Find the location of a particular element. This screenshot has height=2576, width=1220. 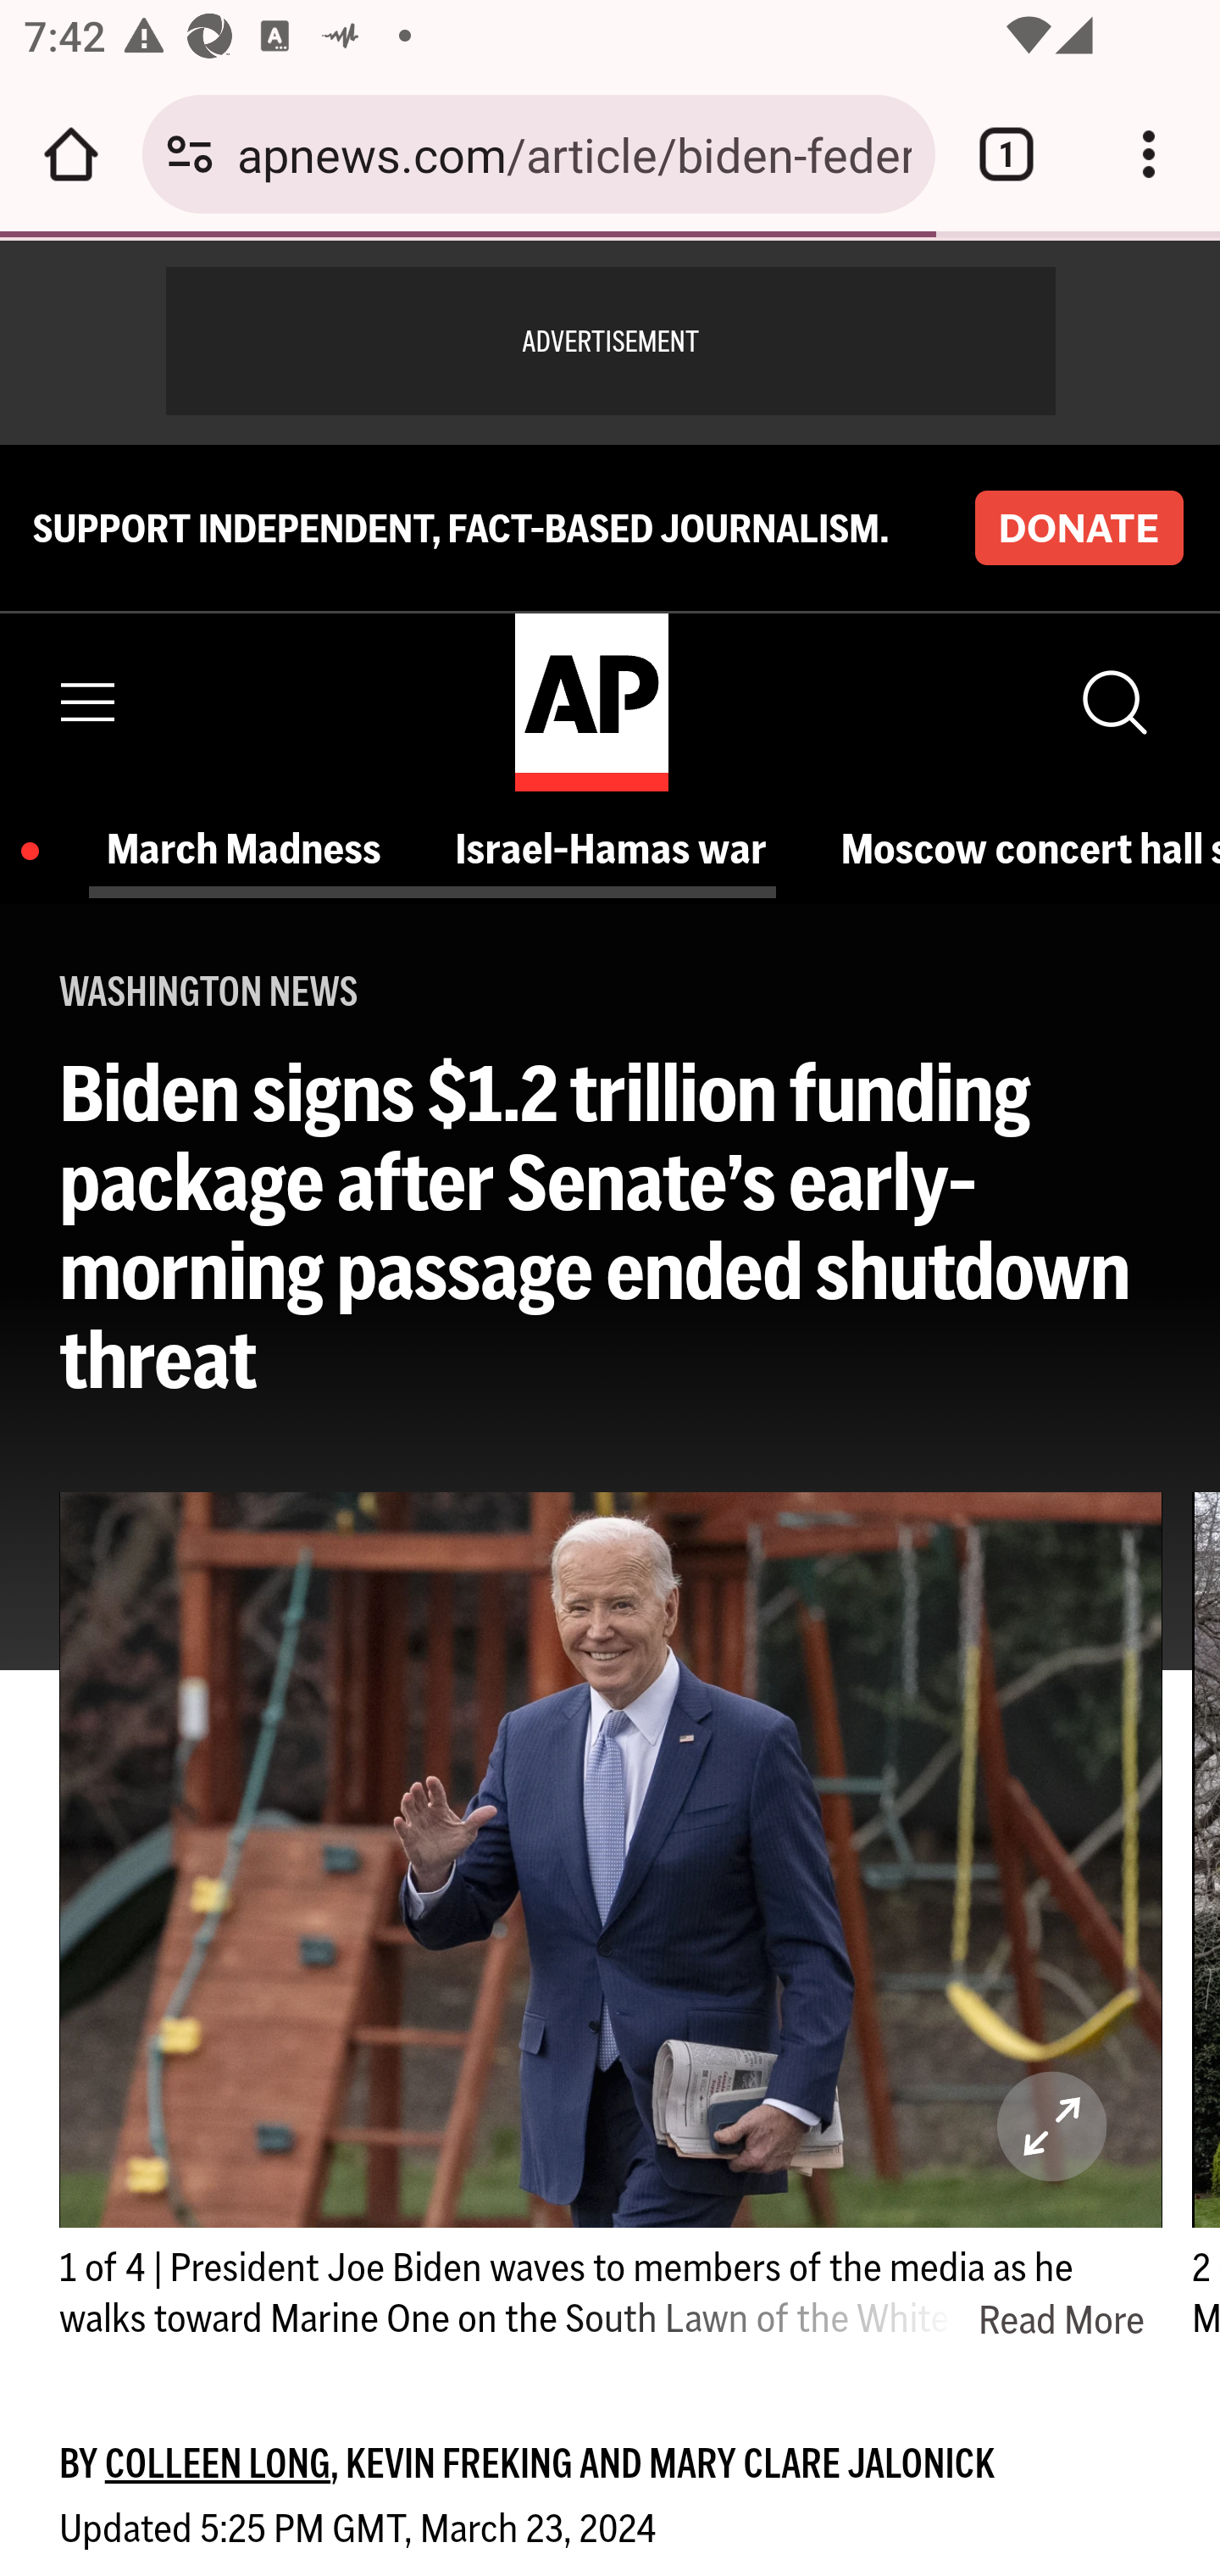

Customize and control Google Chrome is located at coordinates (1149, 154).